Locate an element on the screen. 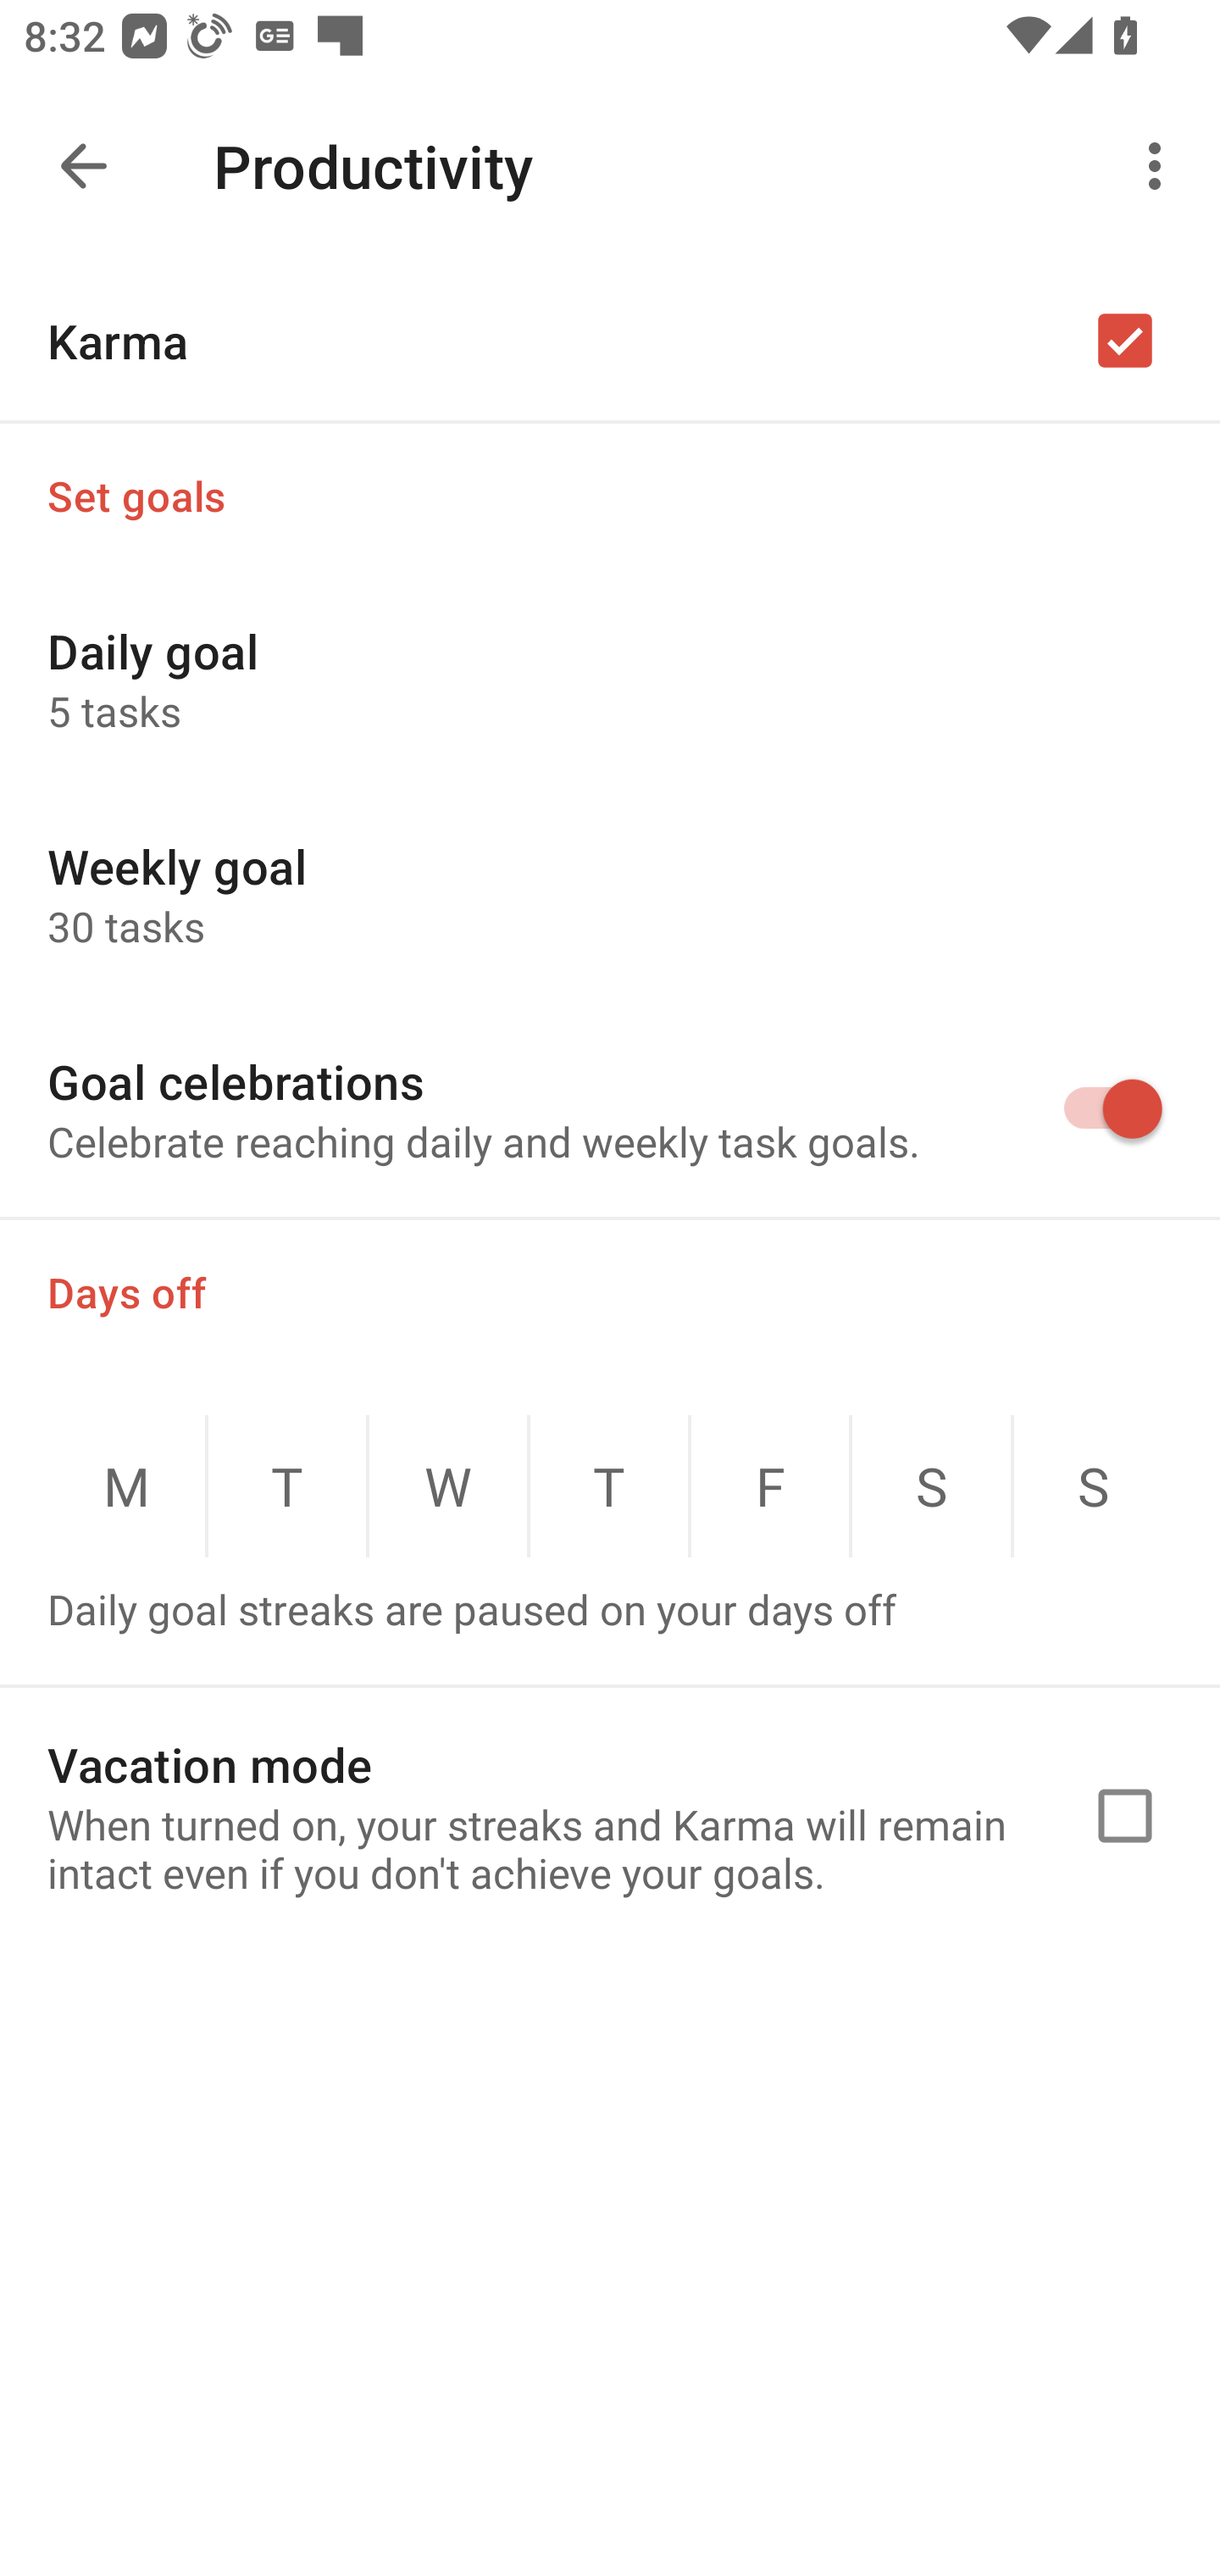 The width and height of the screenshot is (1220, 2576). F is located at coordinates (770, 1486).